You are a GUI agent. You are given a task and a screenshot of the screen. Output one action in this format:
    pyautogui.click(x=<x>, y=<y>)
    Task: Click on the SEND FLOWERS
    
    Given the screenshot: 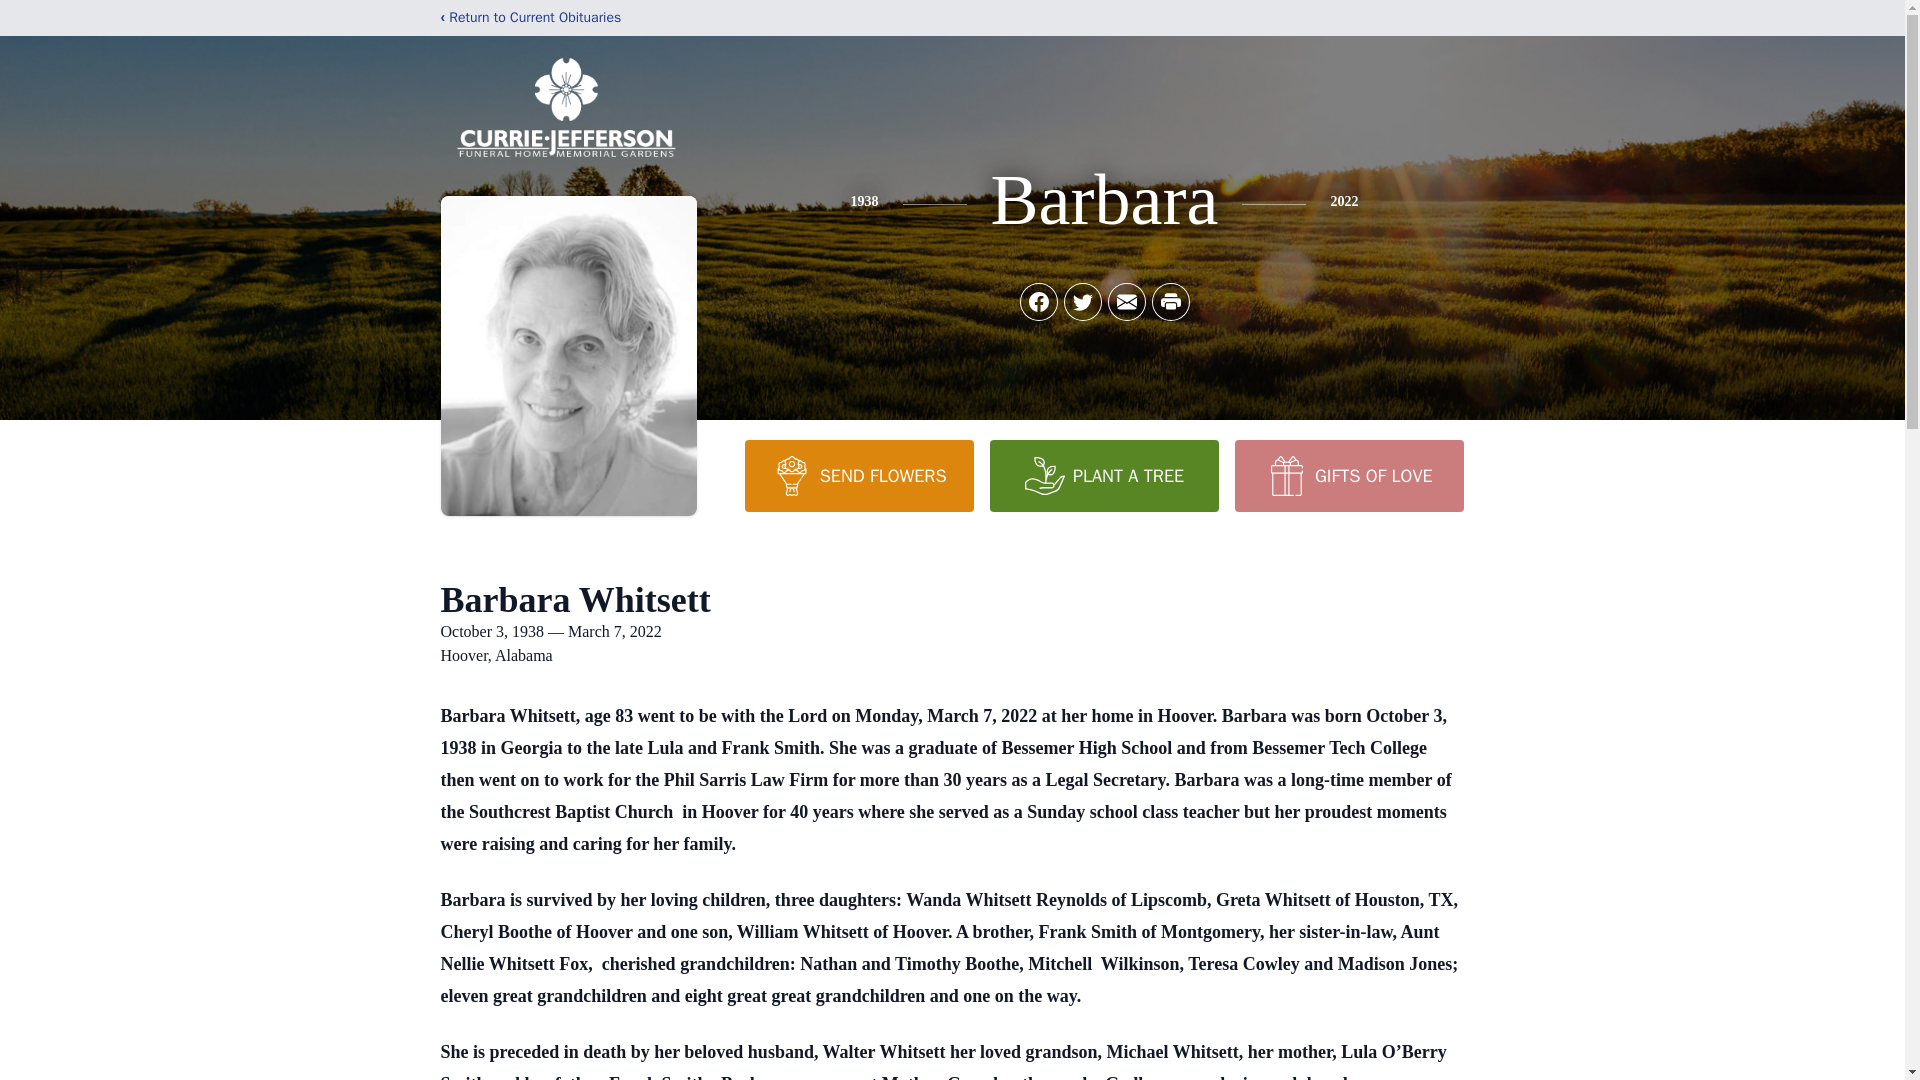 What is the action you would take?
    pyautogui.click(x=858, y=475)
    